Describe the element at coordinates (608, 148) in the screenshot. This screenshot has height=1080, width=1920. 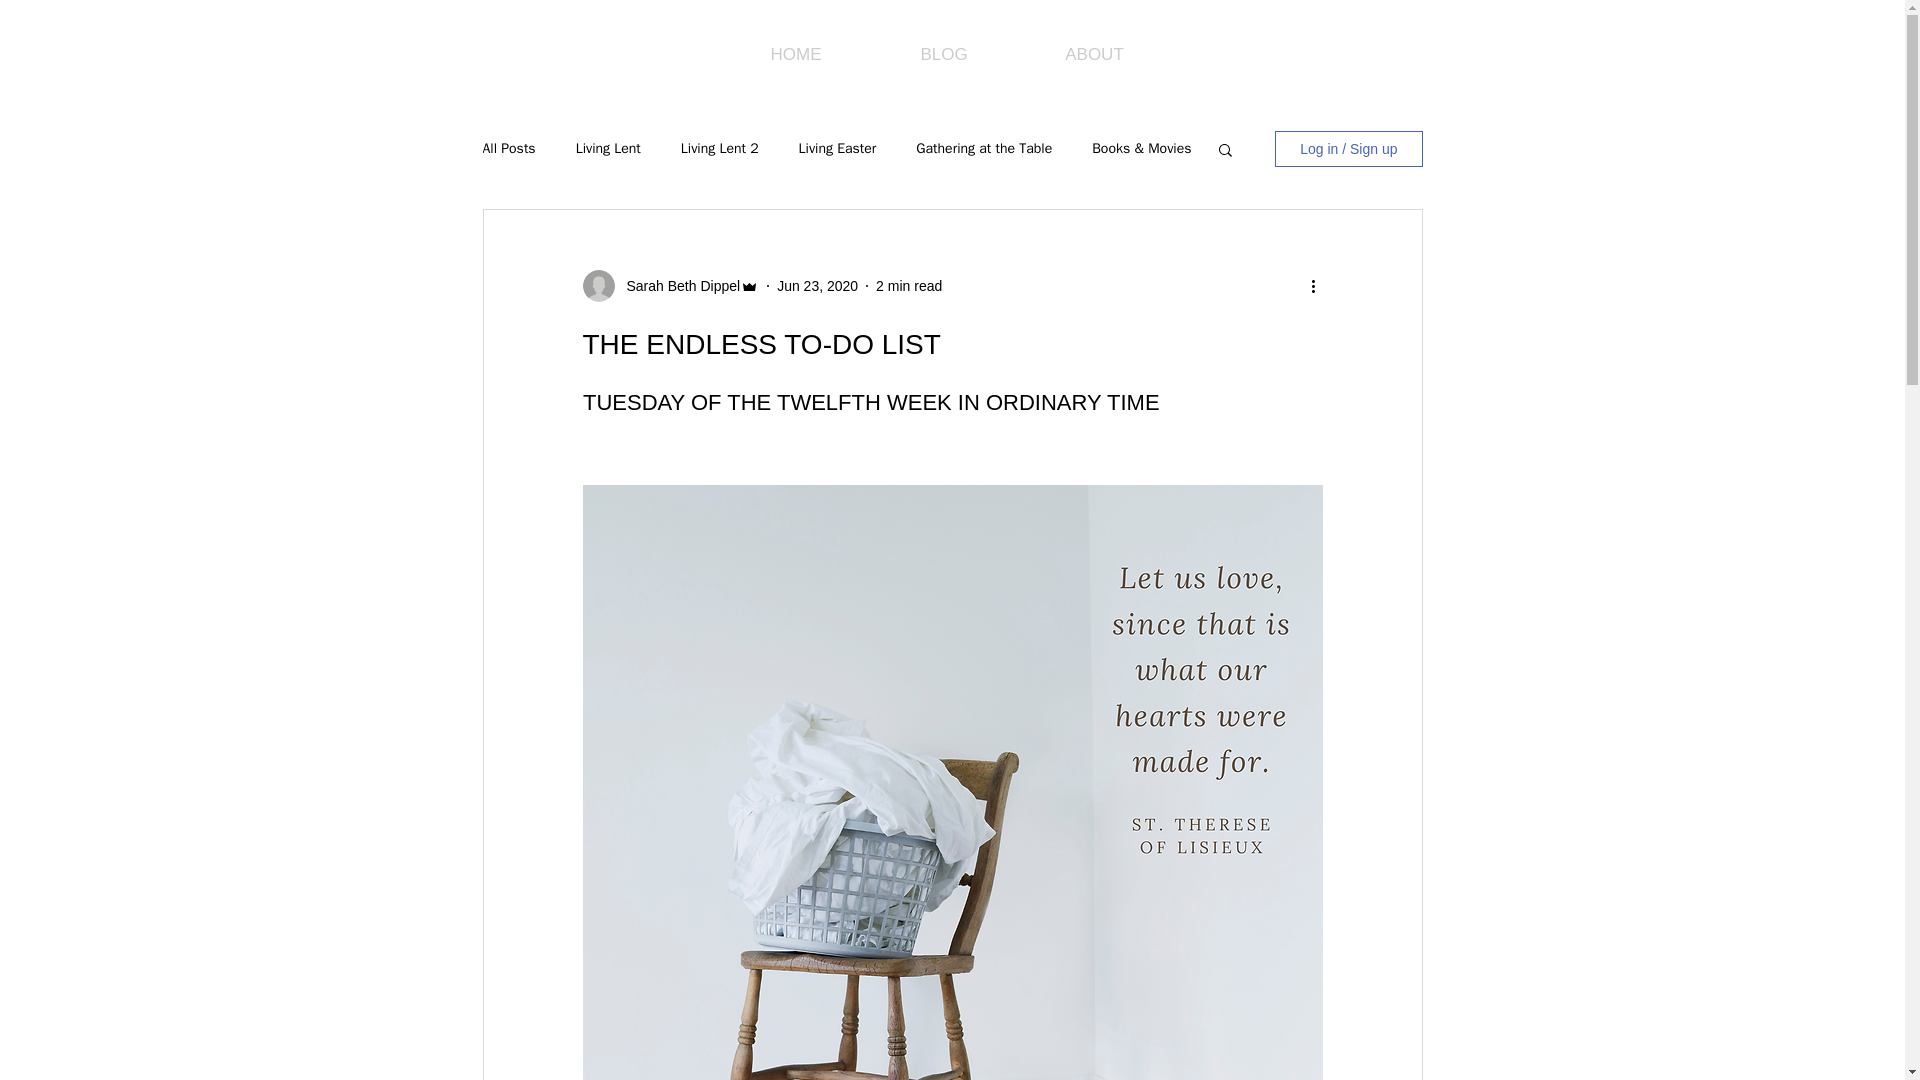
I see `Living Lent` at that location.